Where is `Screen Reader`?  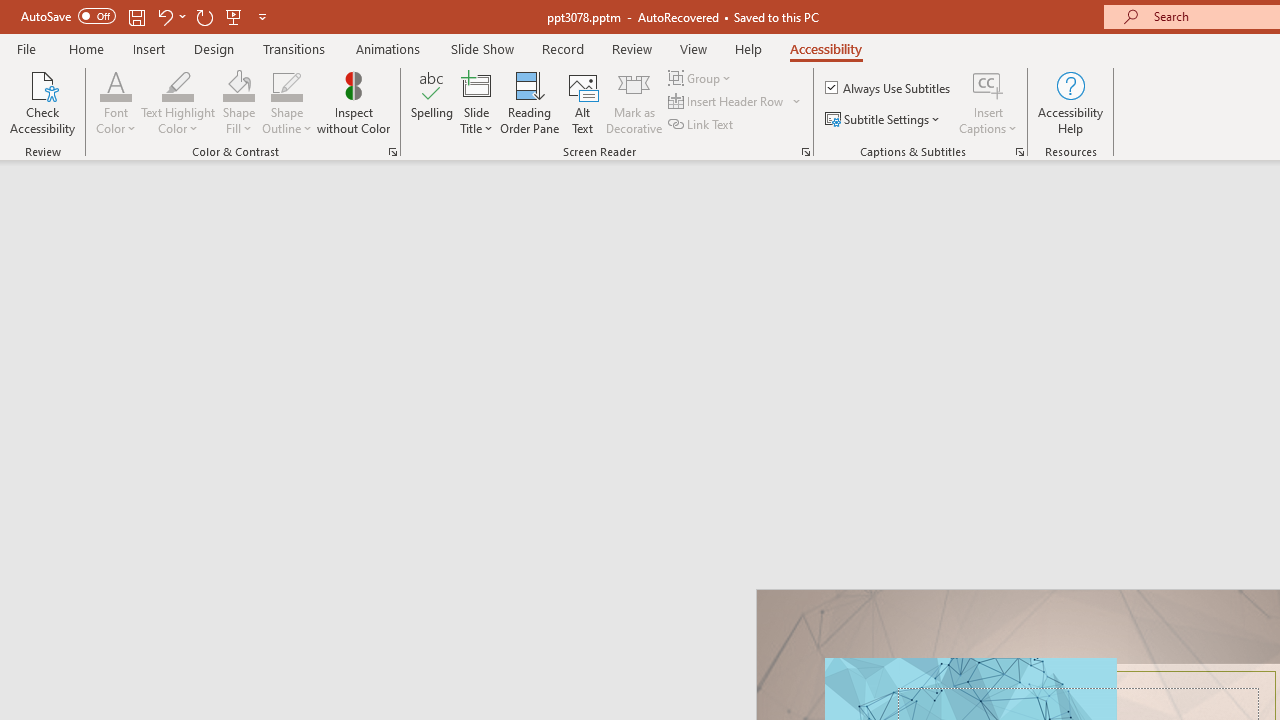
Screen Reader is located at coordinates (806, 152).